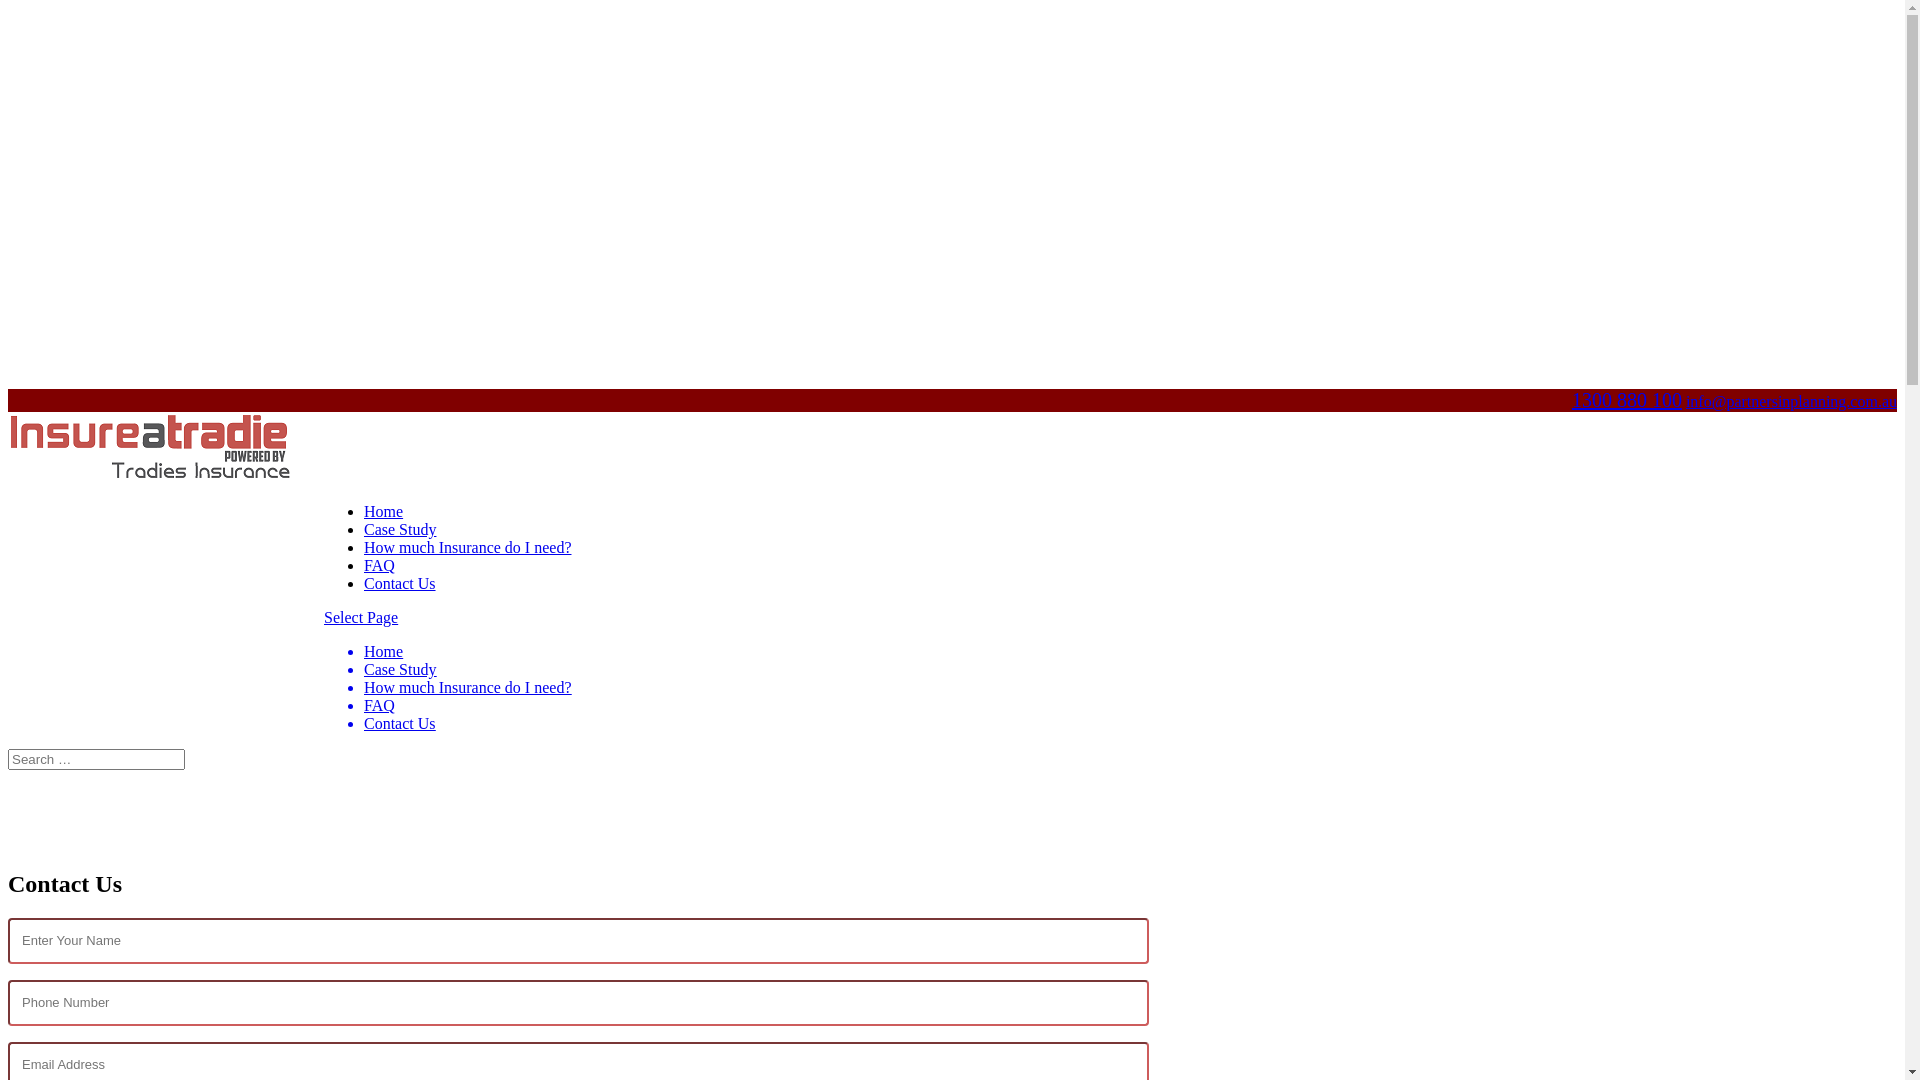 The width and height of the screenshot is (1920, 1080). What do you see at coordinates (400, 724) in the screenshot?
I see `Contact Us` at bounding box center [400, 724].